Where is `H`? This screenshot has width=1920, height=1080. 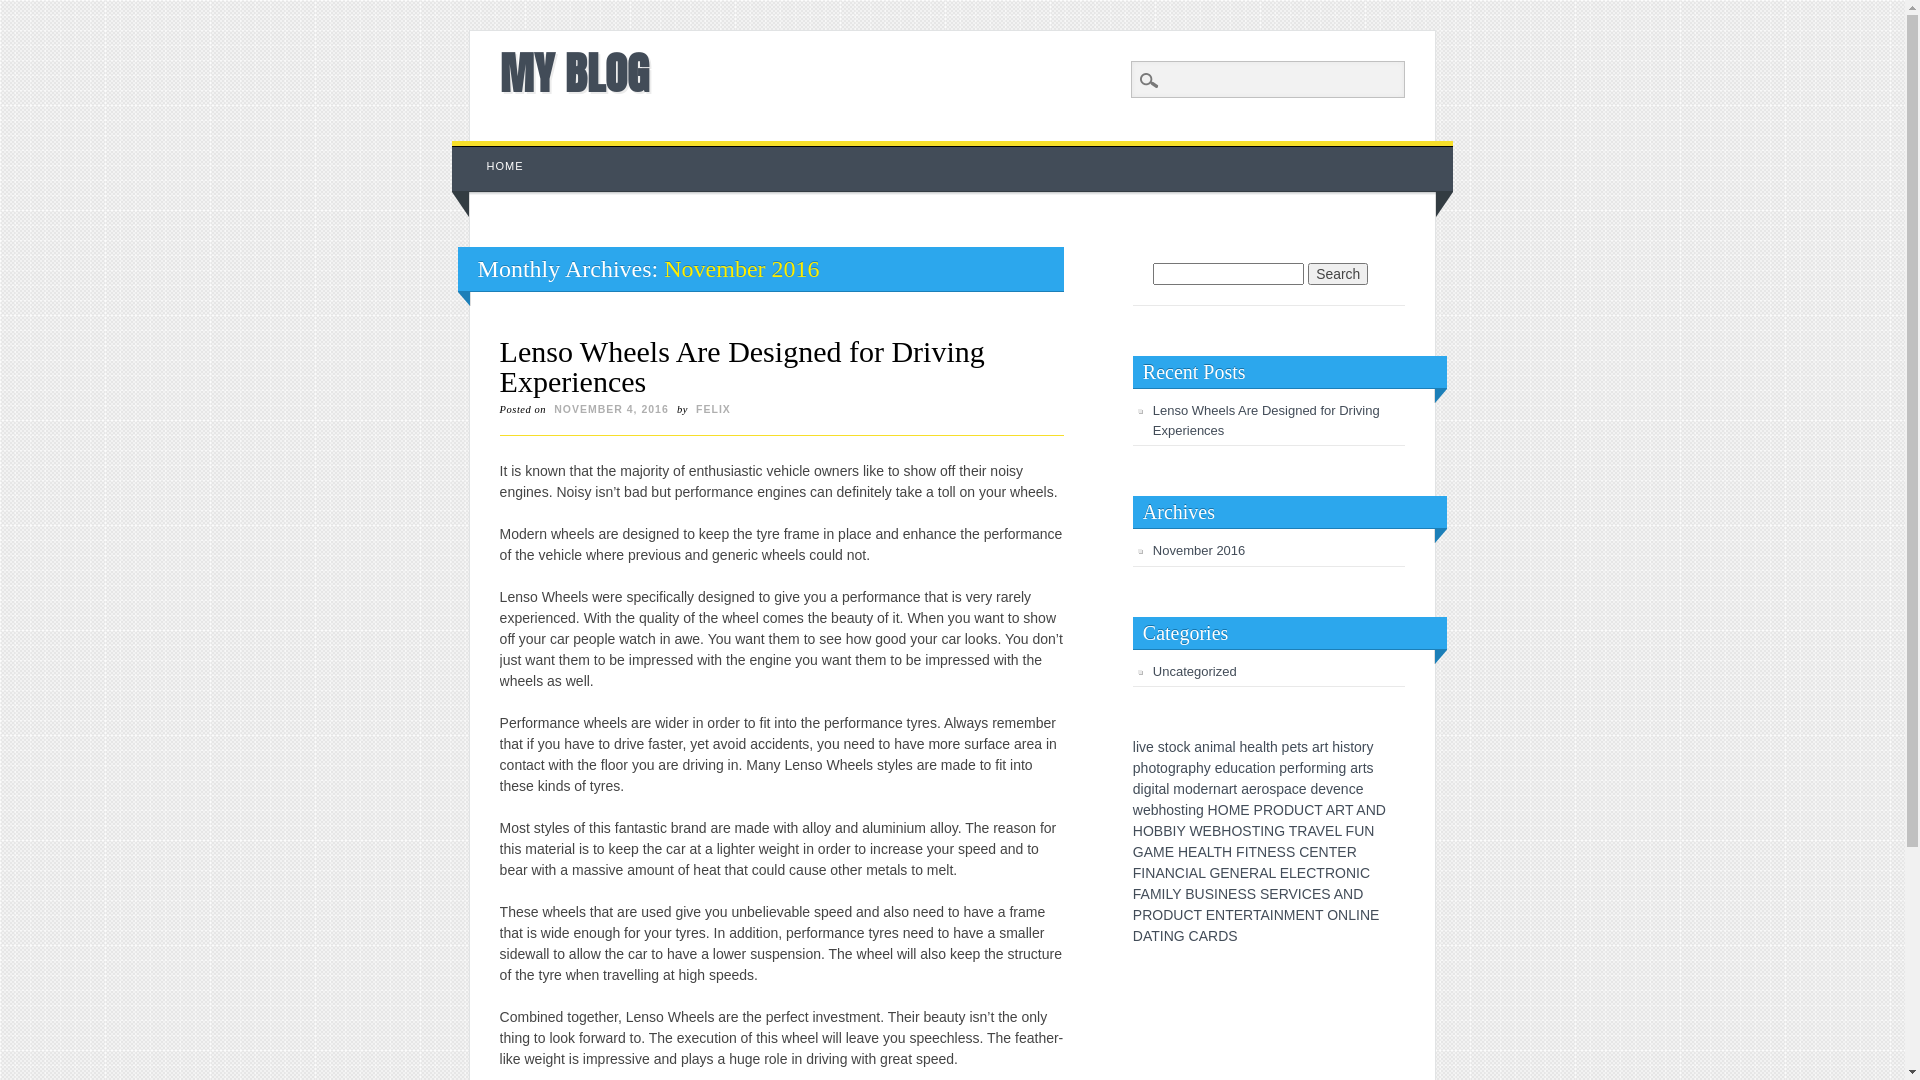
H is located at coordinates (1213, 810).